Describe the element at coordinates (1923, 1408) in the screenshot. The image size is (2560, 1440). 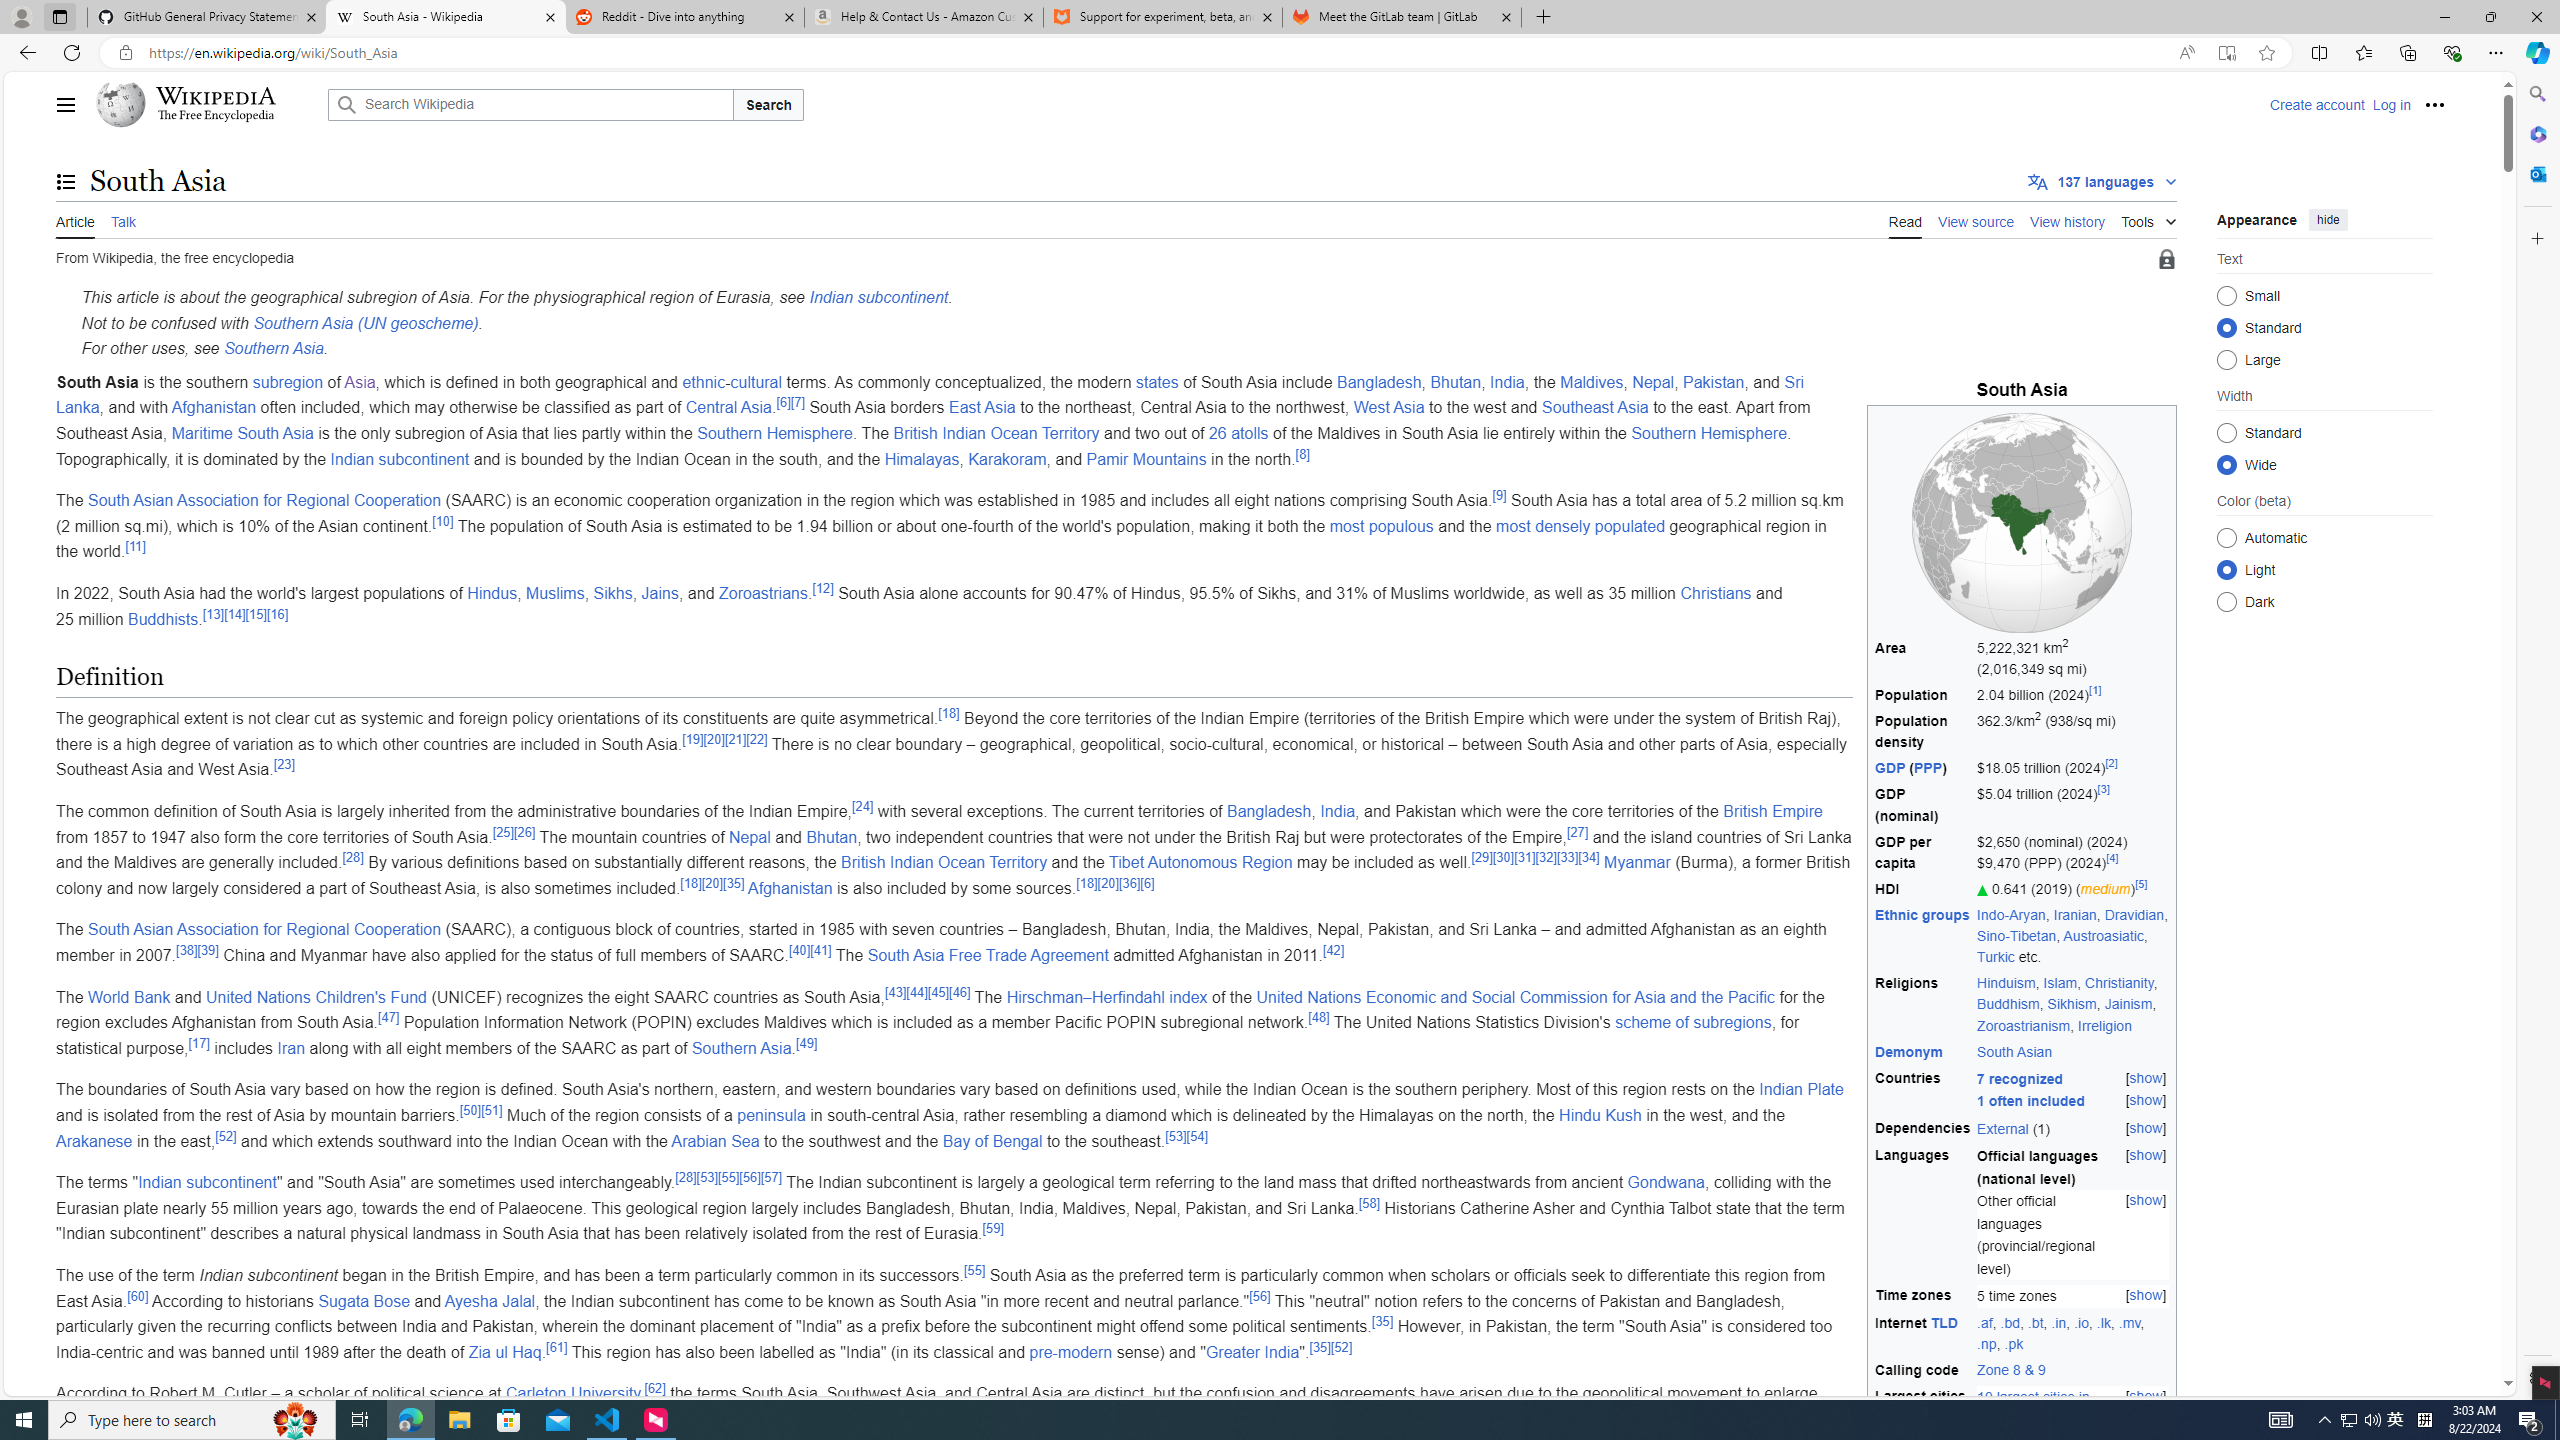
I see `Largest cities` at that location.